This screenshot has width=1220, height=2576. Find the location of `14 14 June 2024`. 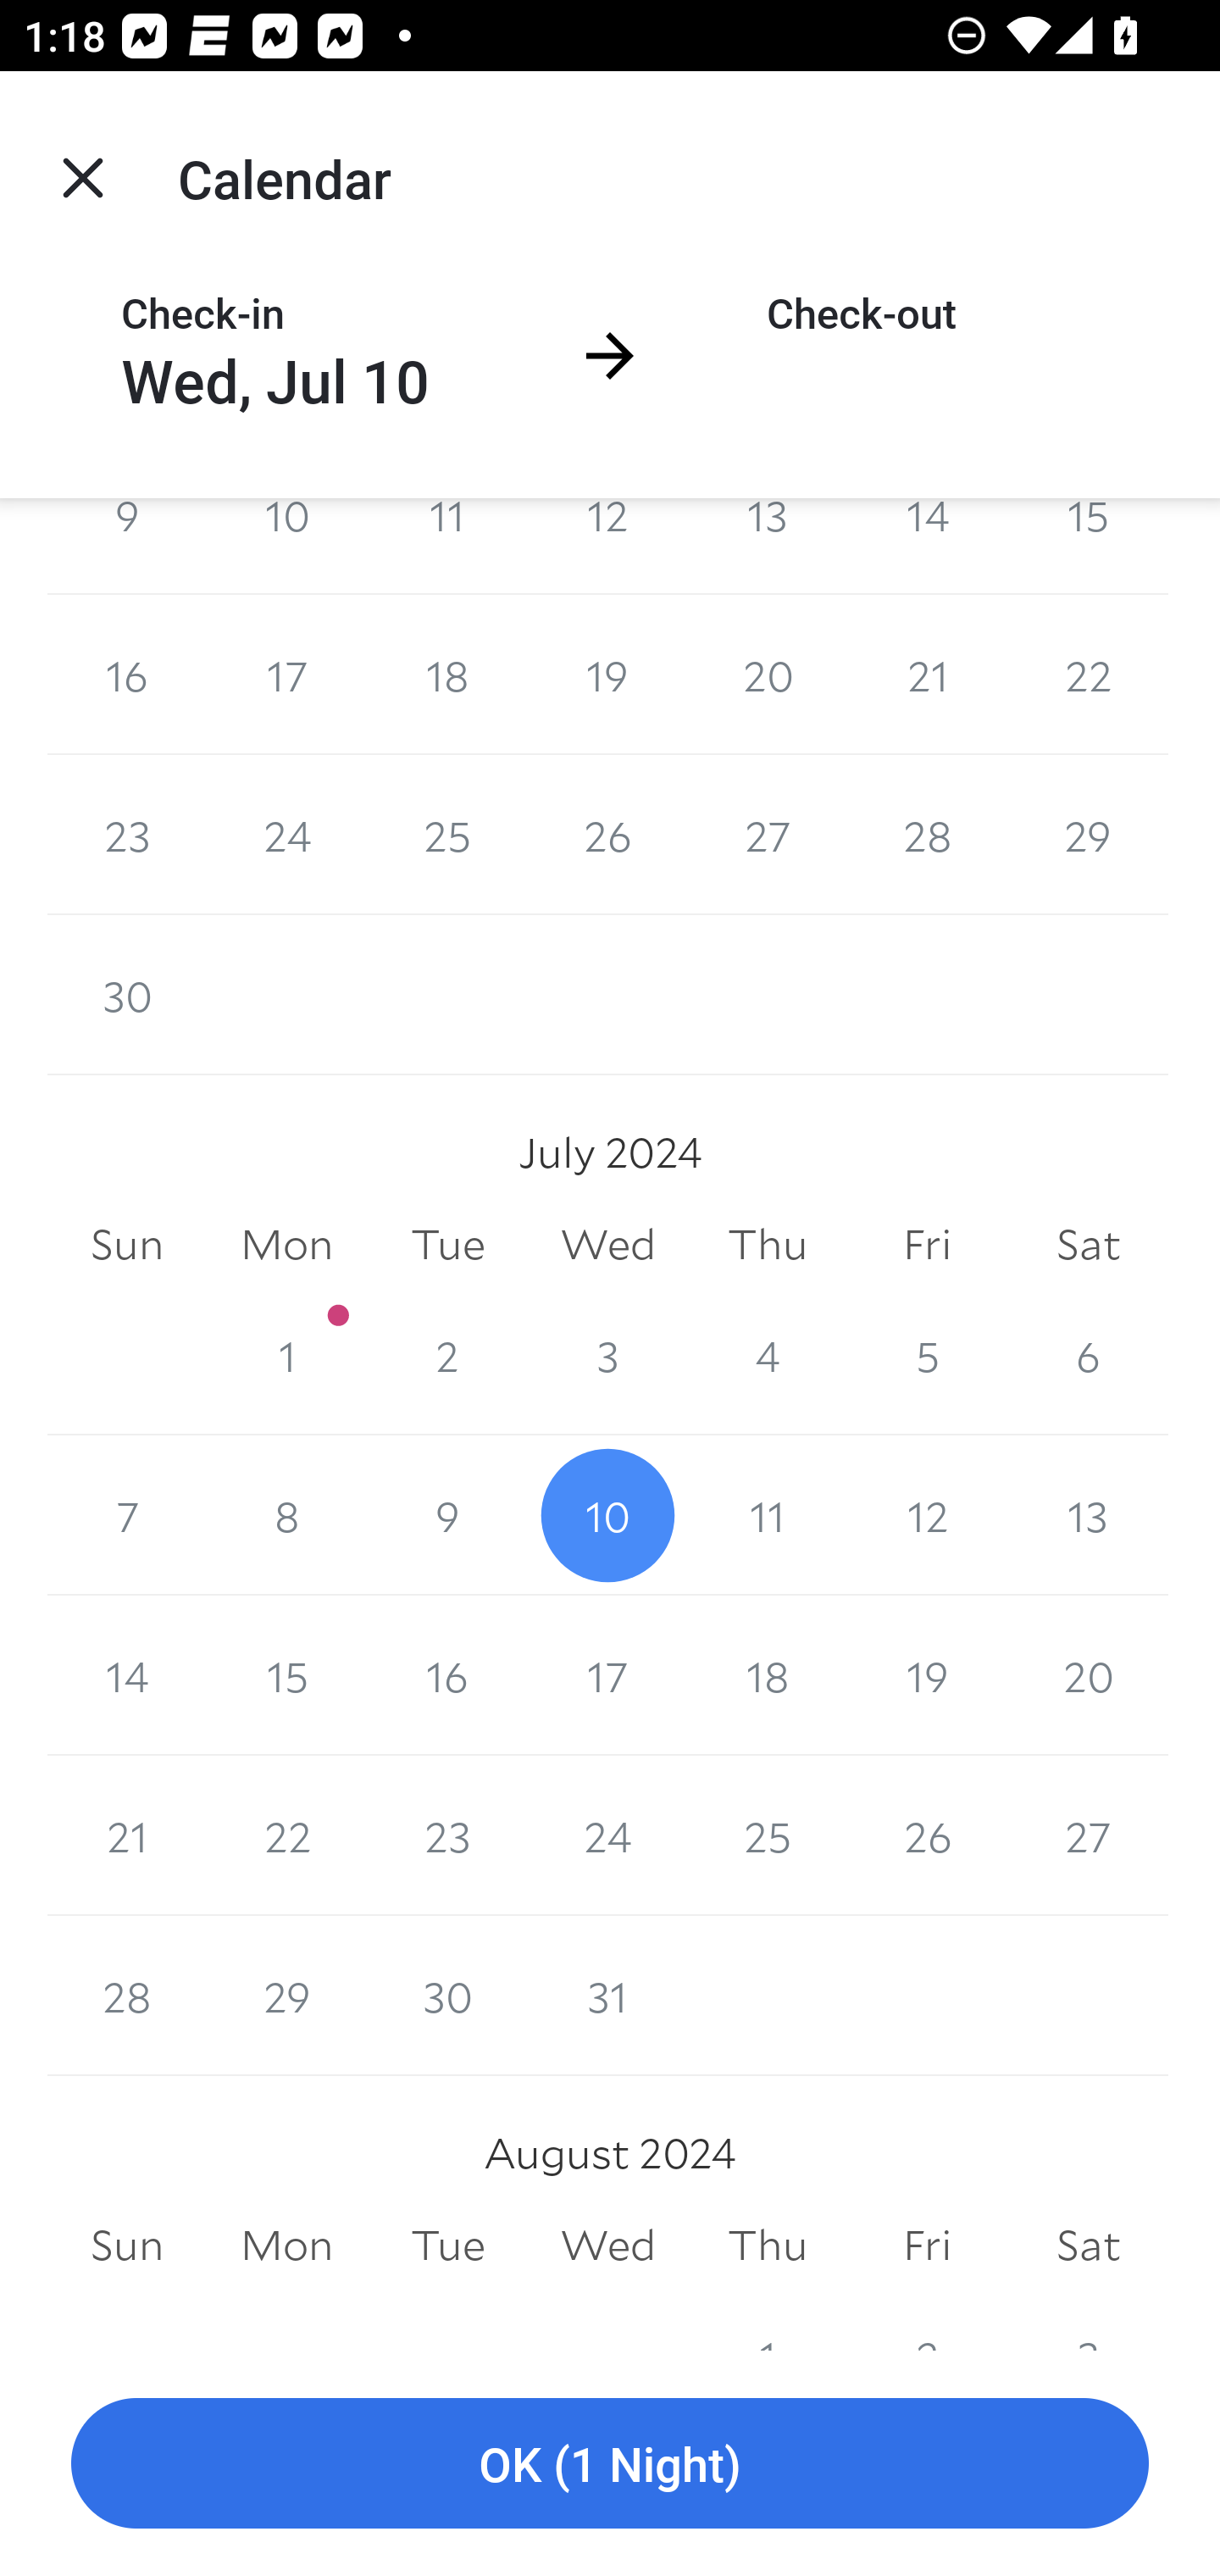

14 14 June 2024 is located at coordinates (927, 546).